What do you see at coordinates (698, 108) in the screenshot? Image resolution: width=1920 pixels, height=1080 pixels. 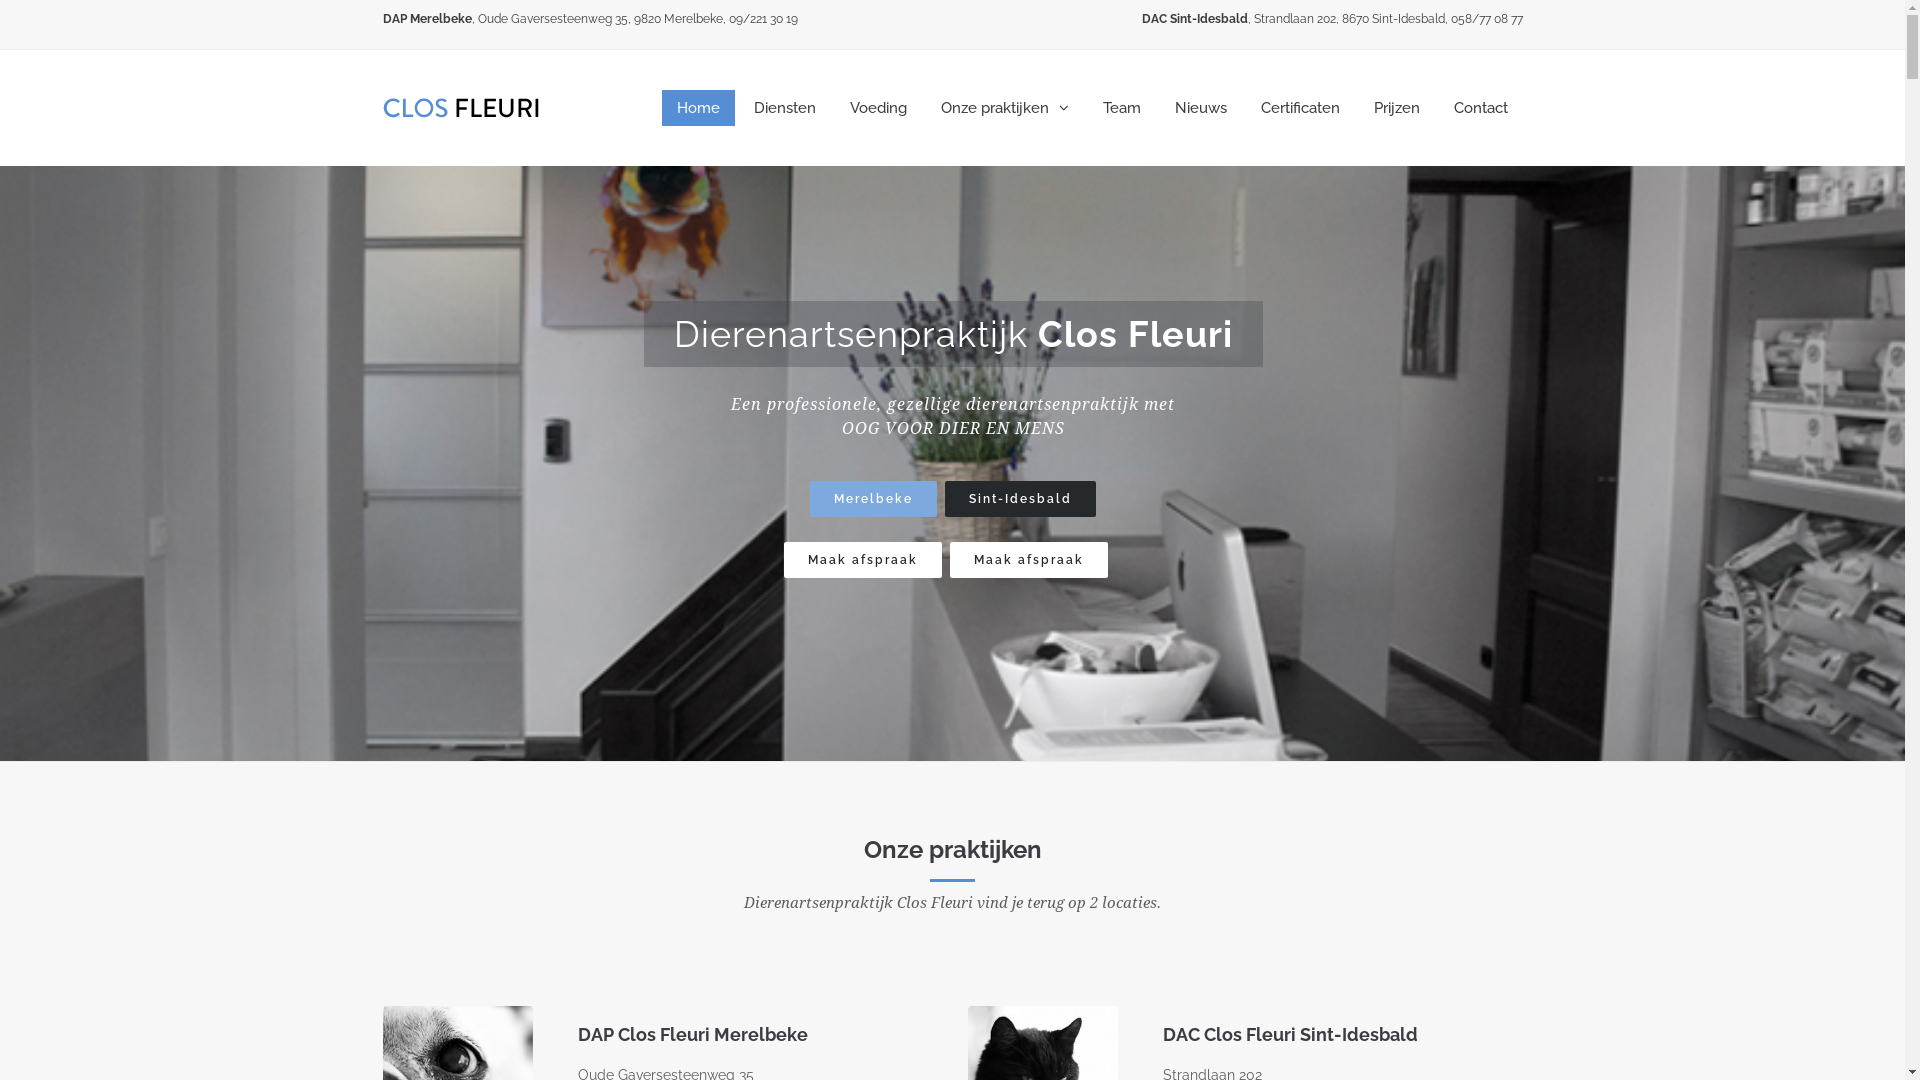 I see `Home` at bounding box center [698, 108].